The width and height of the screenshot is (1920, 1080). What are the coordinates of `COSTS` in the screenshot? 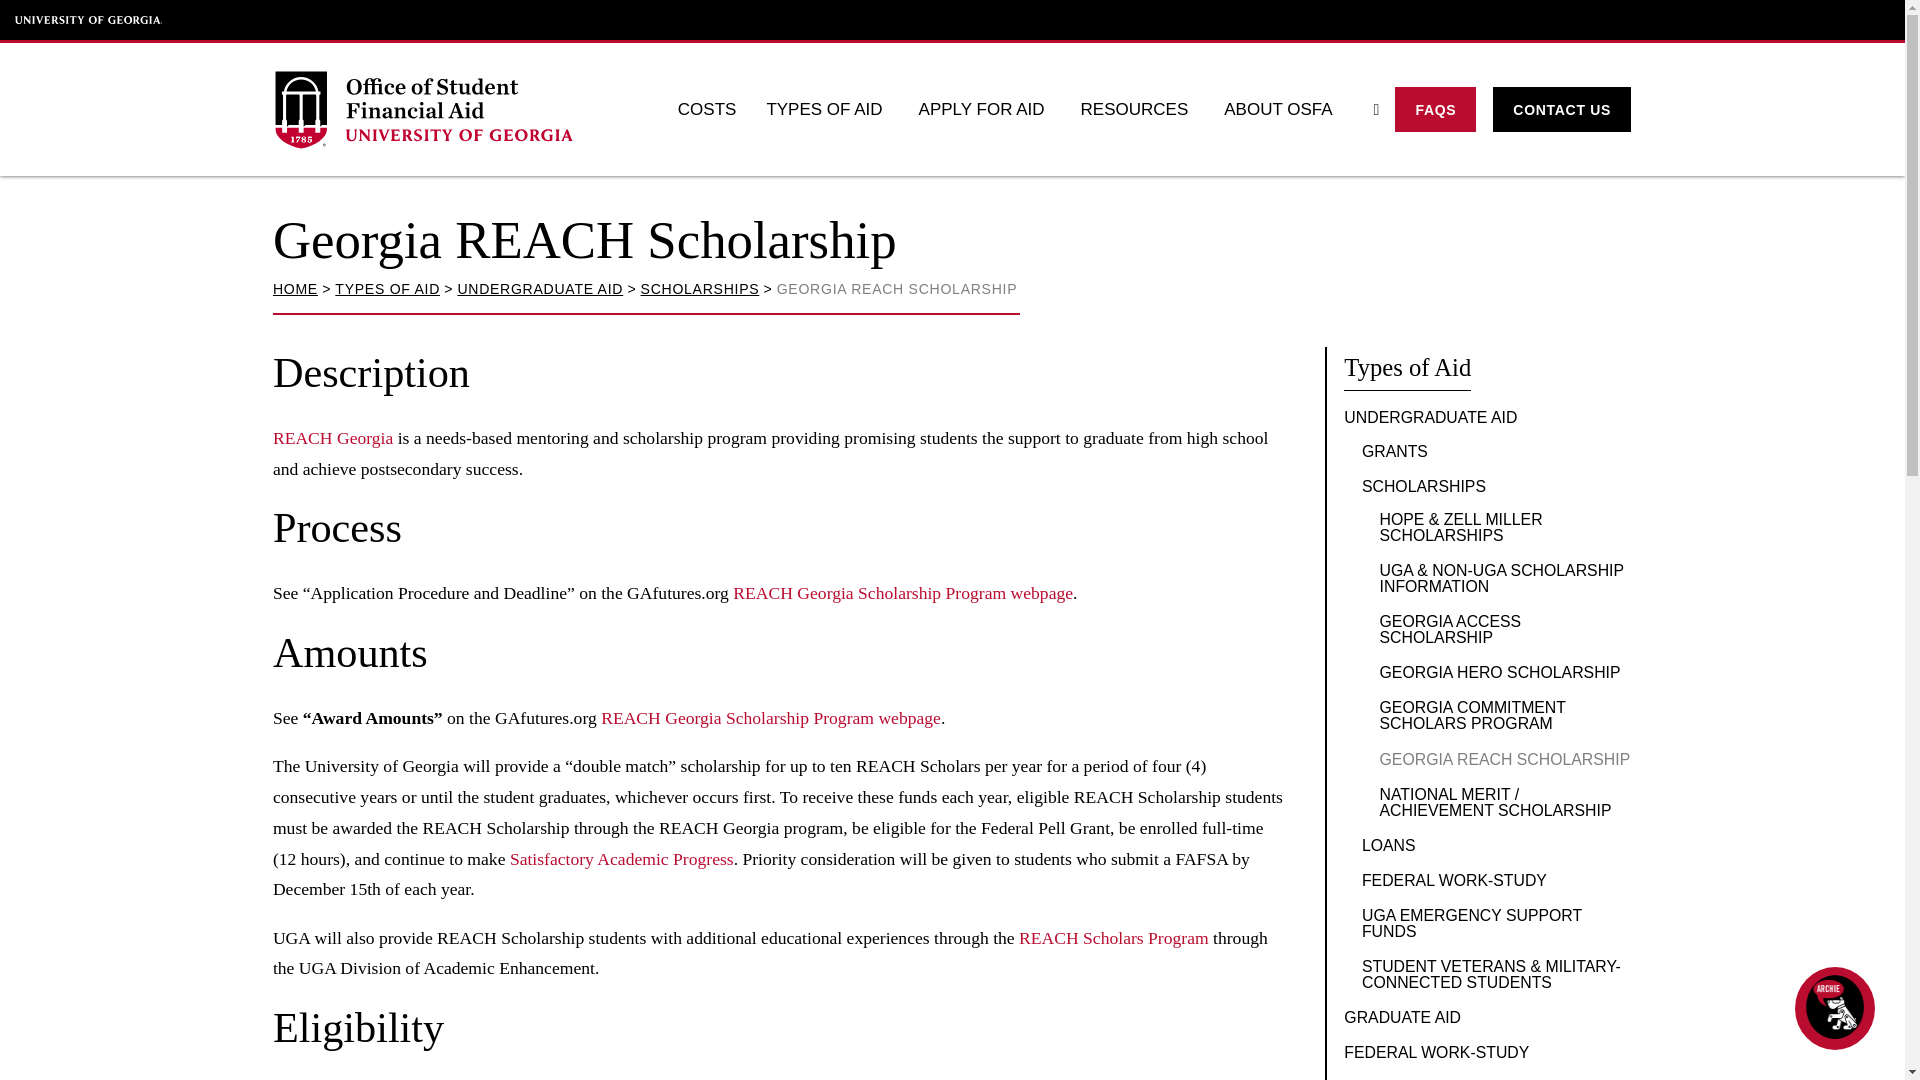 It's located at (707, 109).